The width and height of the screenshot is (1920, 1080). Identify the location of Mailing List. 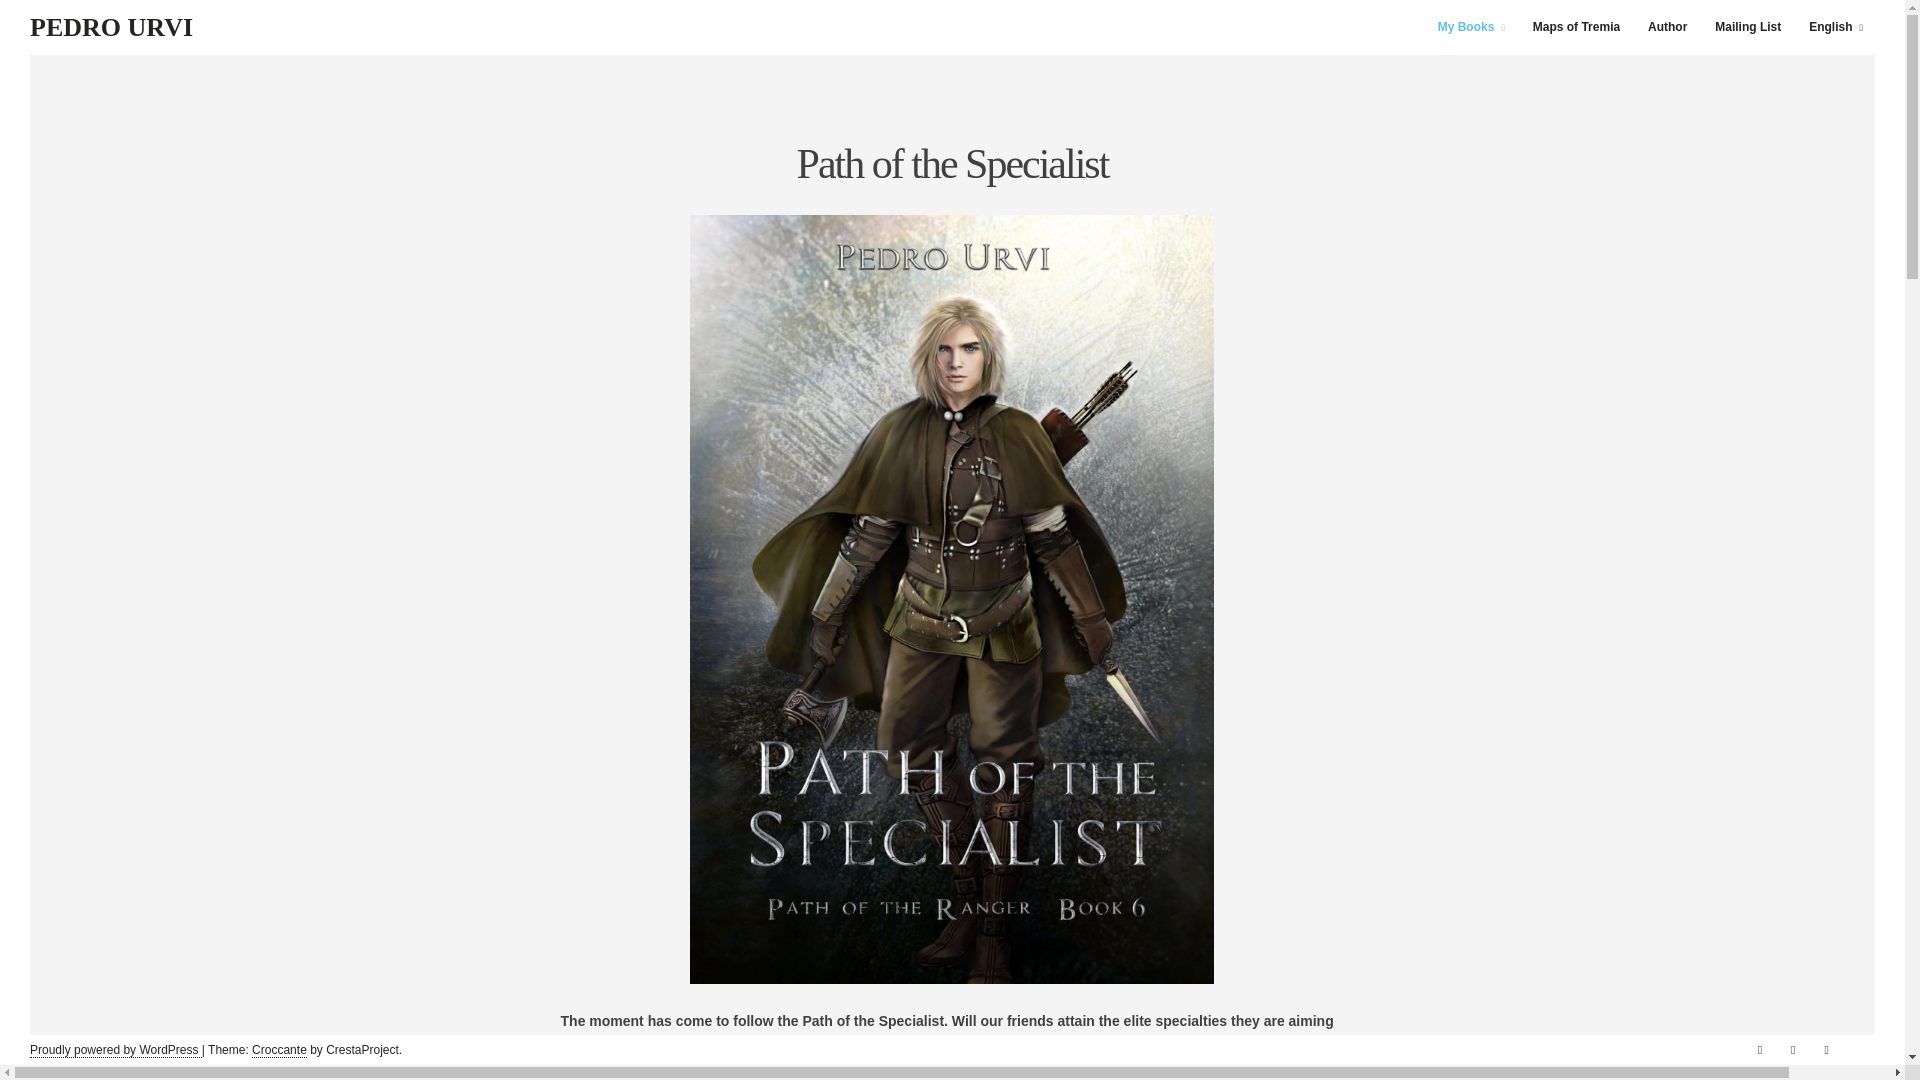
(1748, 28).